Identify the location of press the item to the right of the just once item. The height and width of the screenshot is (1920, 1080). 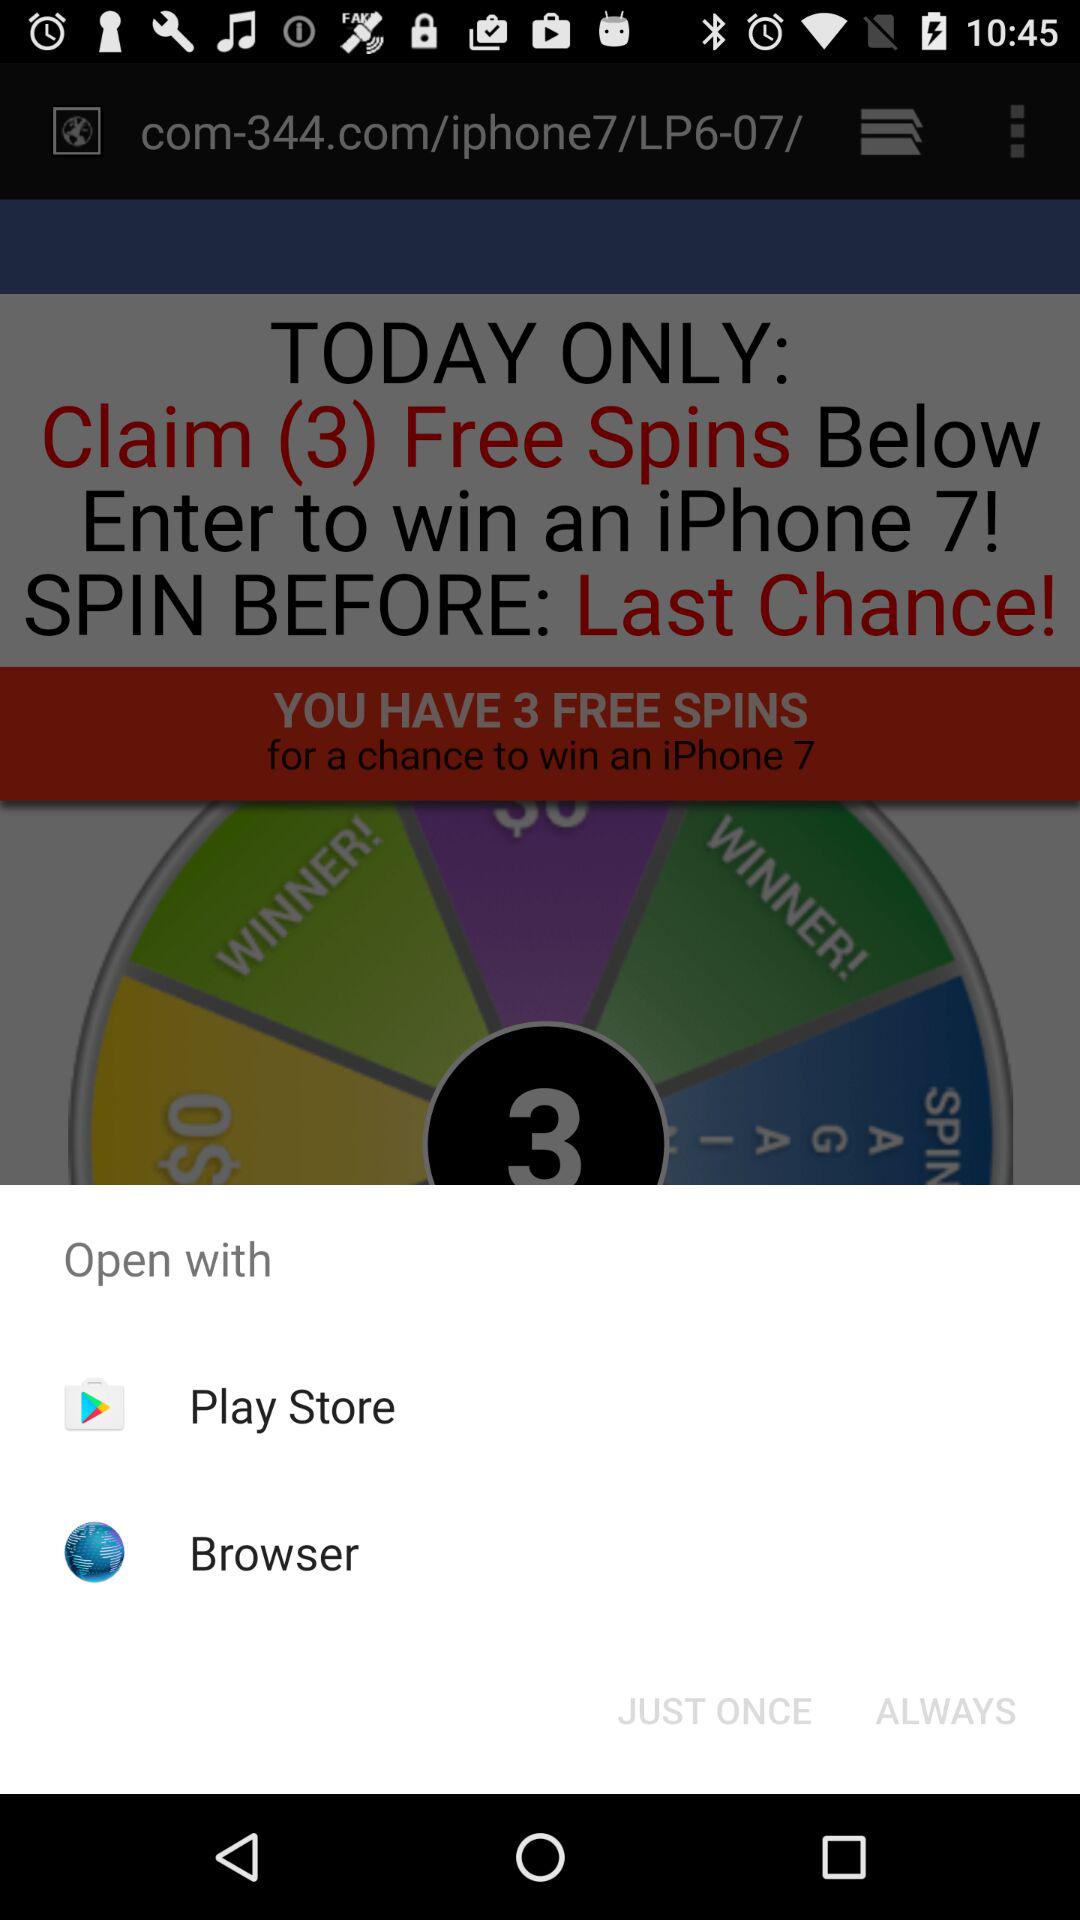
(946, 1710).